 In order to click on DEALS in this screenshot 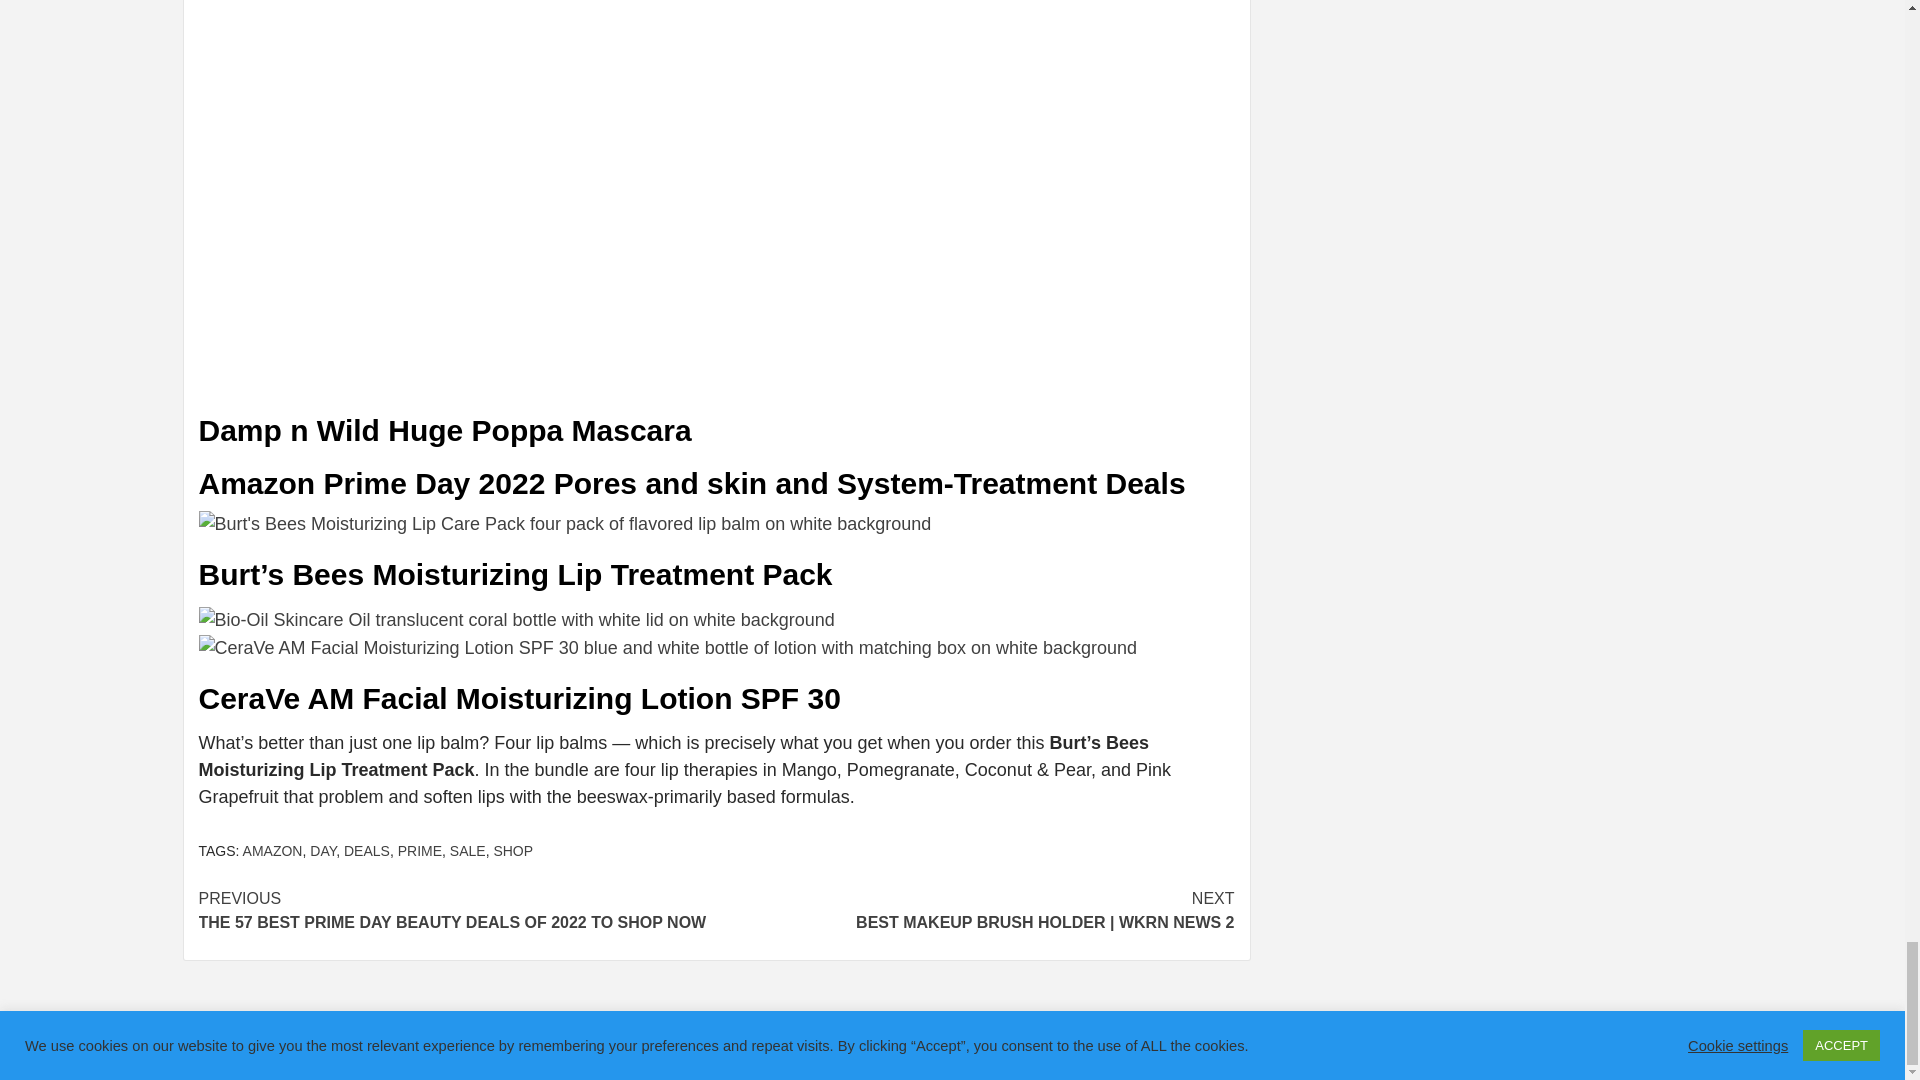, I will do `click(366, 850)`.